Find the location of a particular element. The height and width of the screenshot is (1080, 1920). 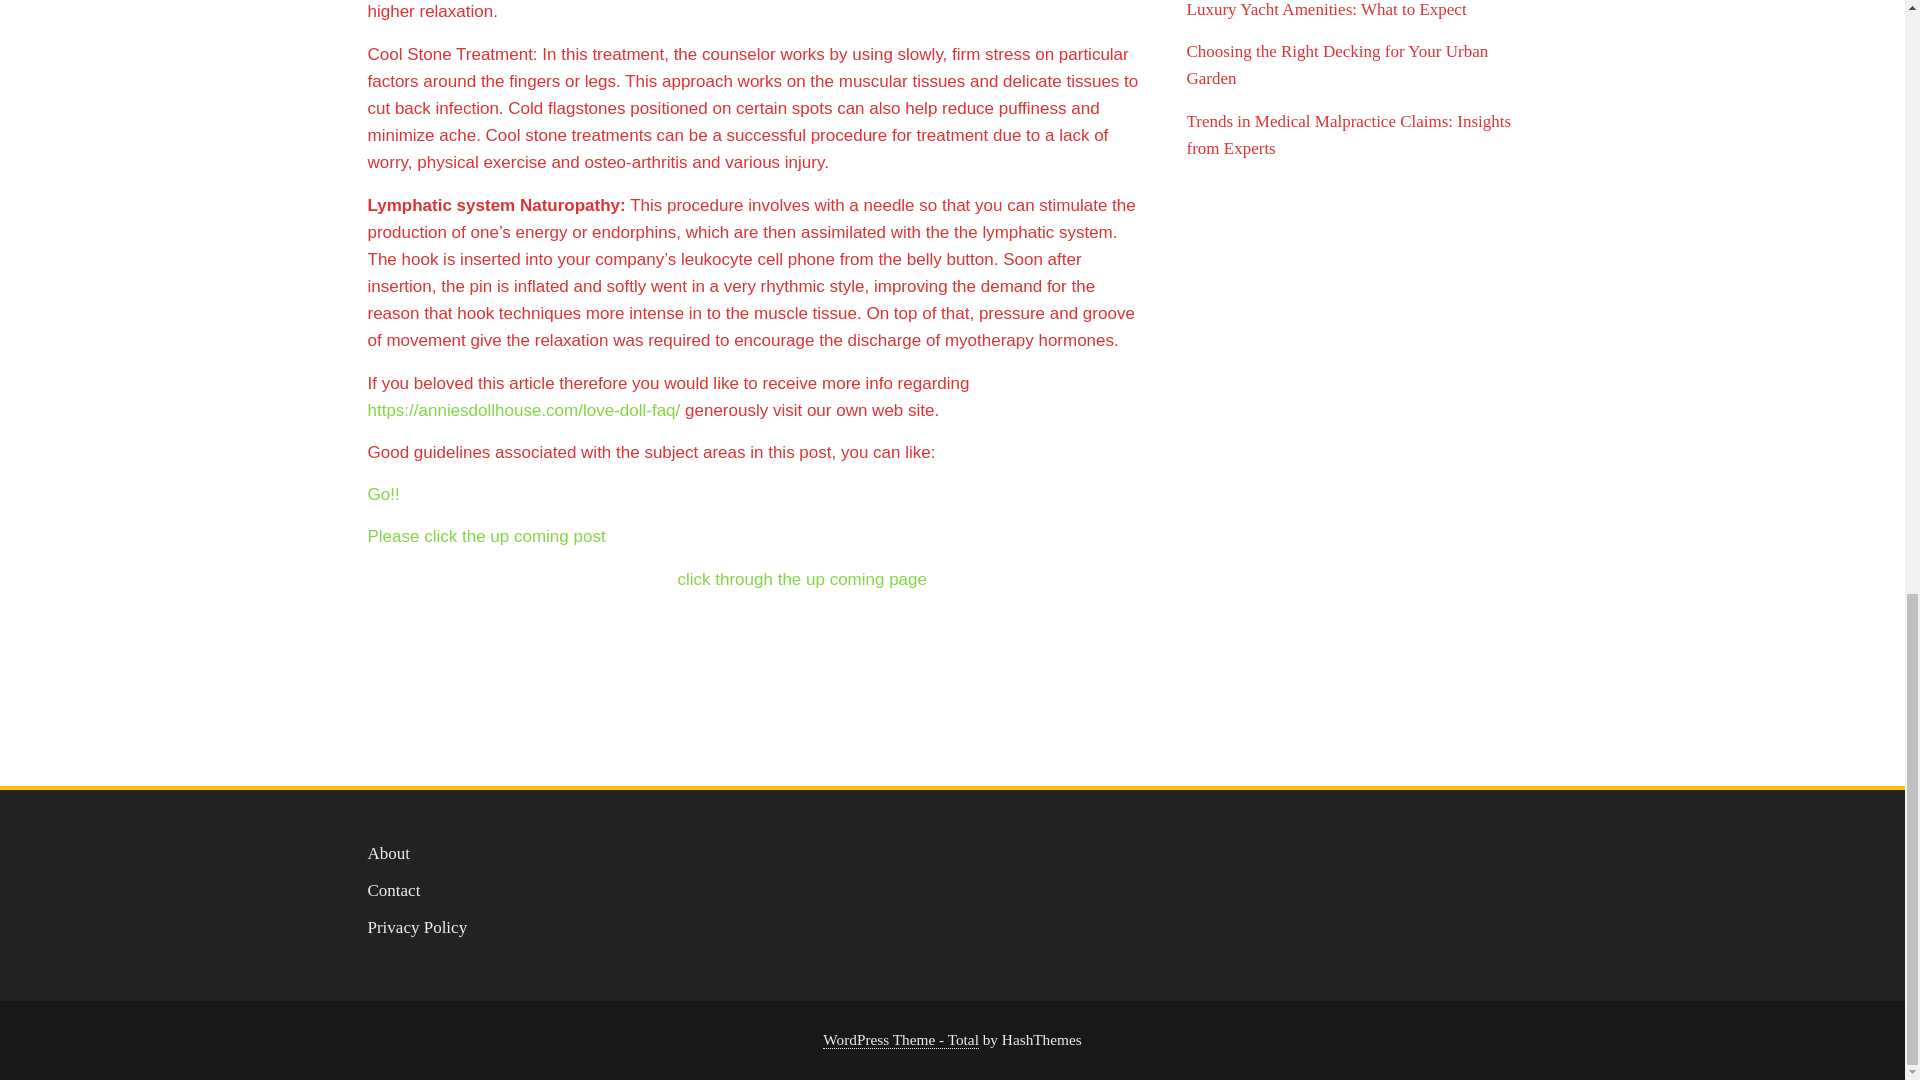

Privacy Policy is located at coordinates (418, 928).